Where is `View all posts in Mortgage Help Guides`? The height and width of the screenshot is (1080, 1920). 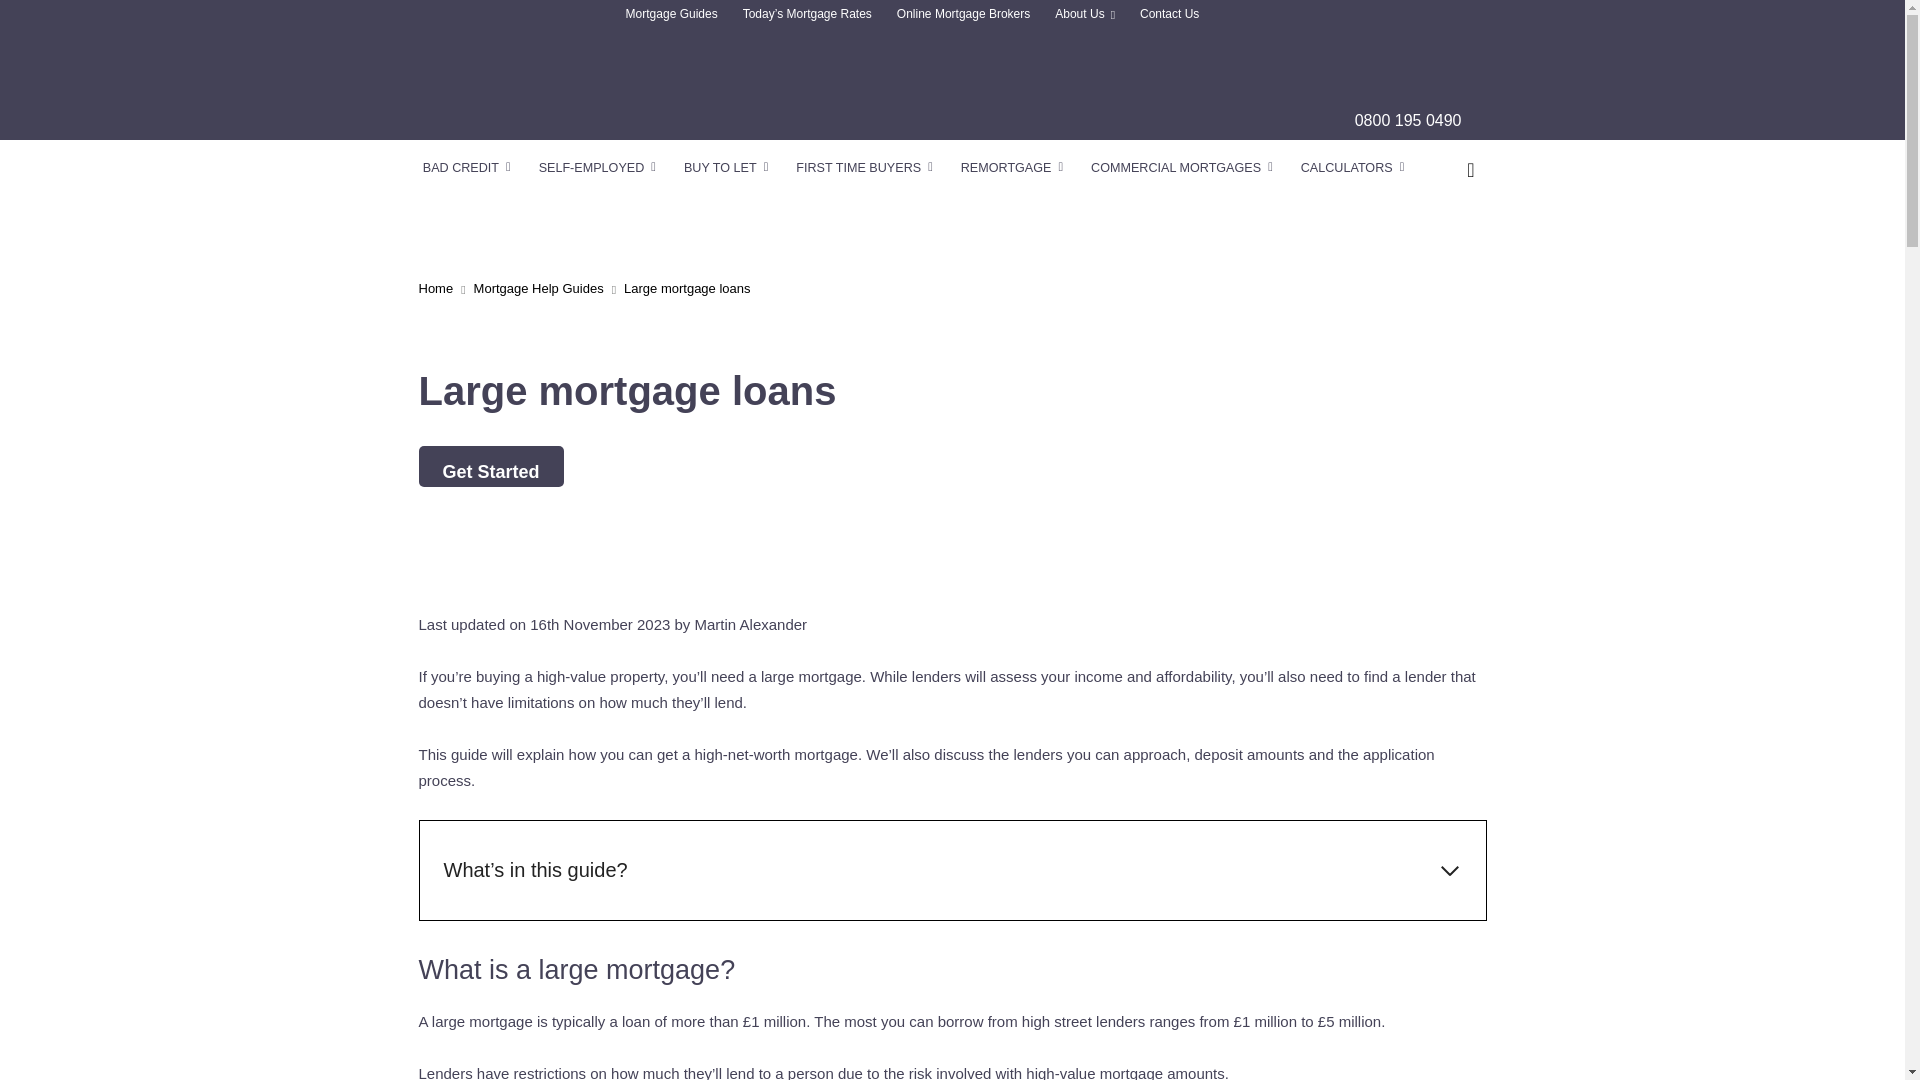
View all posts in Mortgage Help Guides is located at coordinates (539, 288).